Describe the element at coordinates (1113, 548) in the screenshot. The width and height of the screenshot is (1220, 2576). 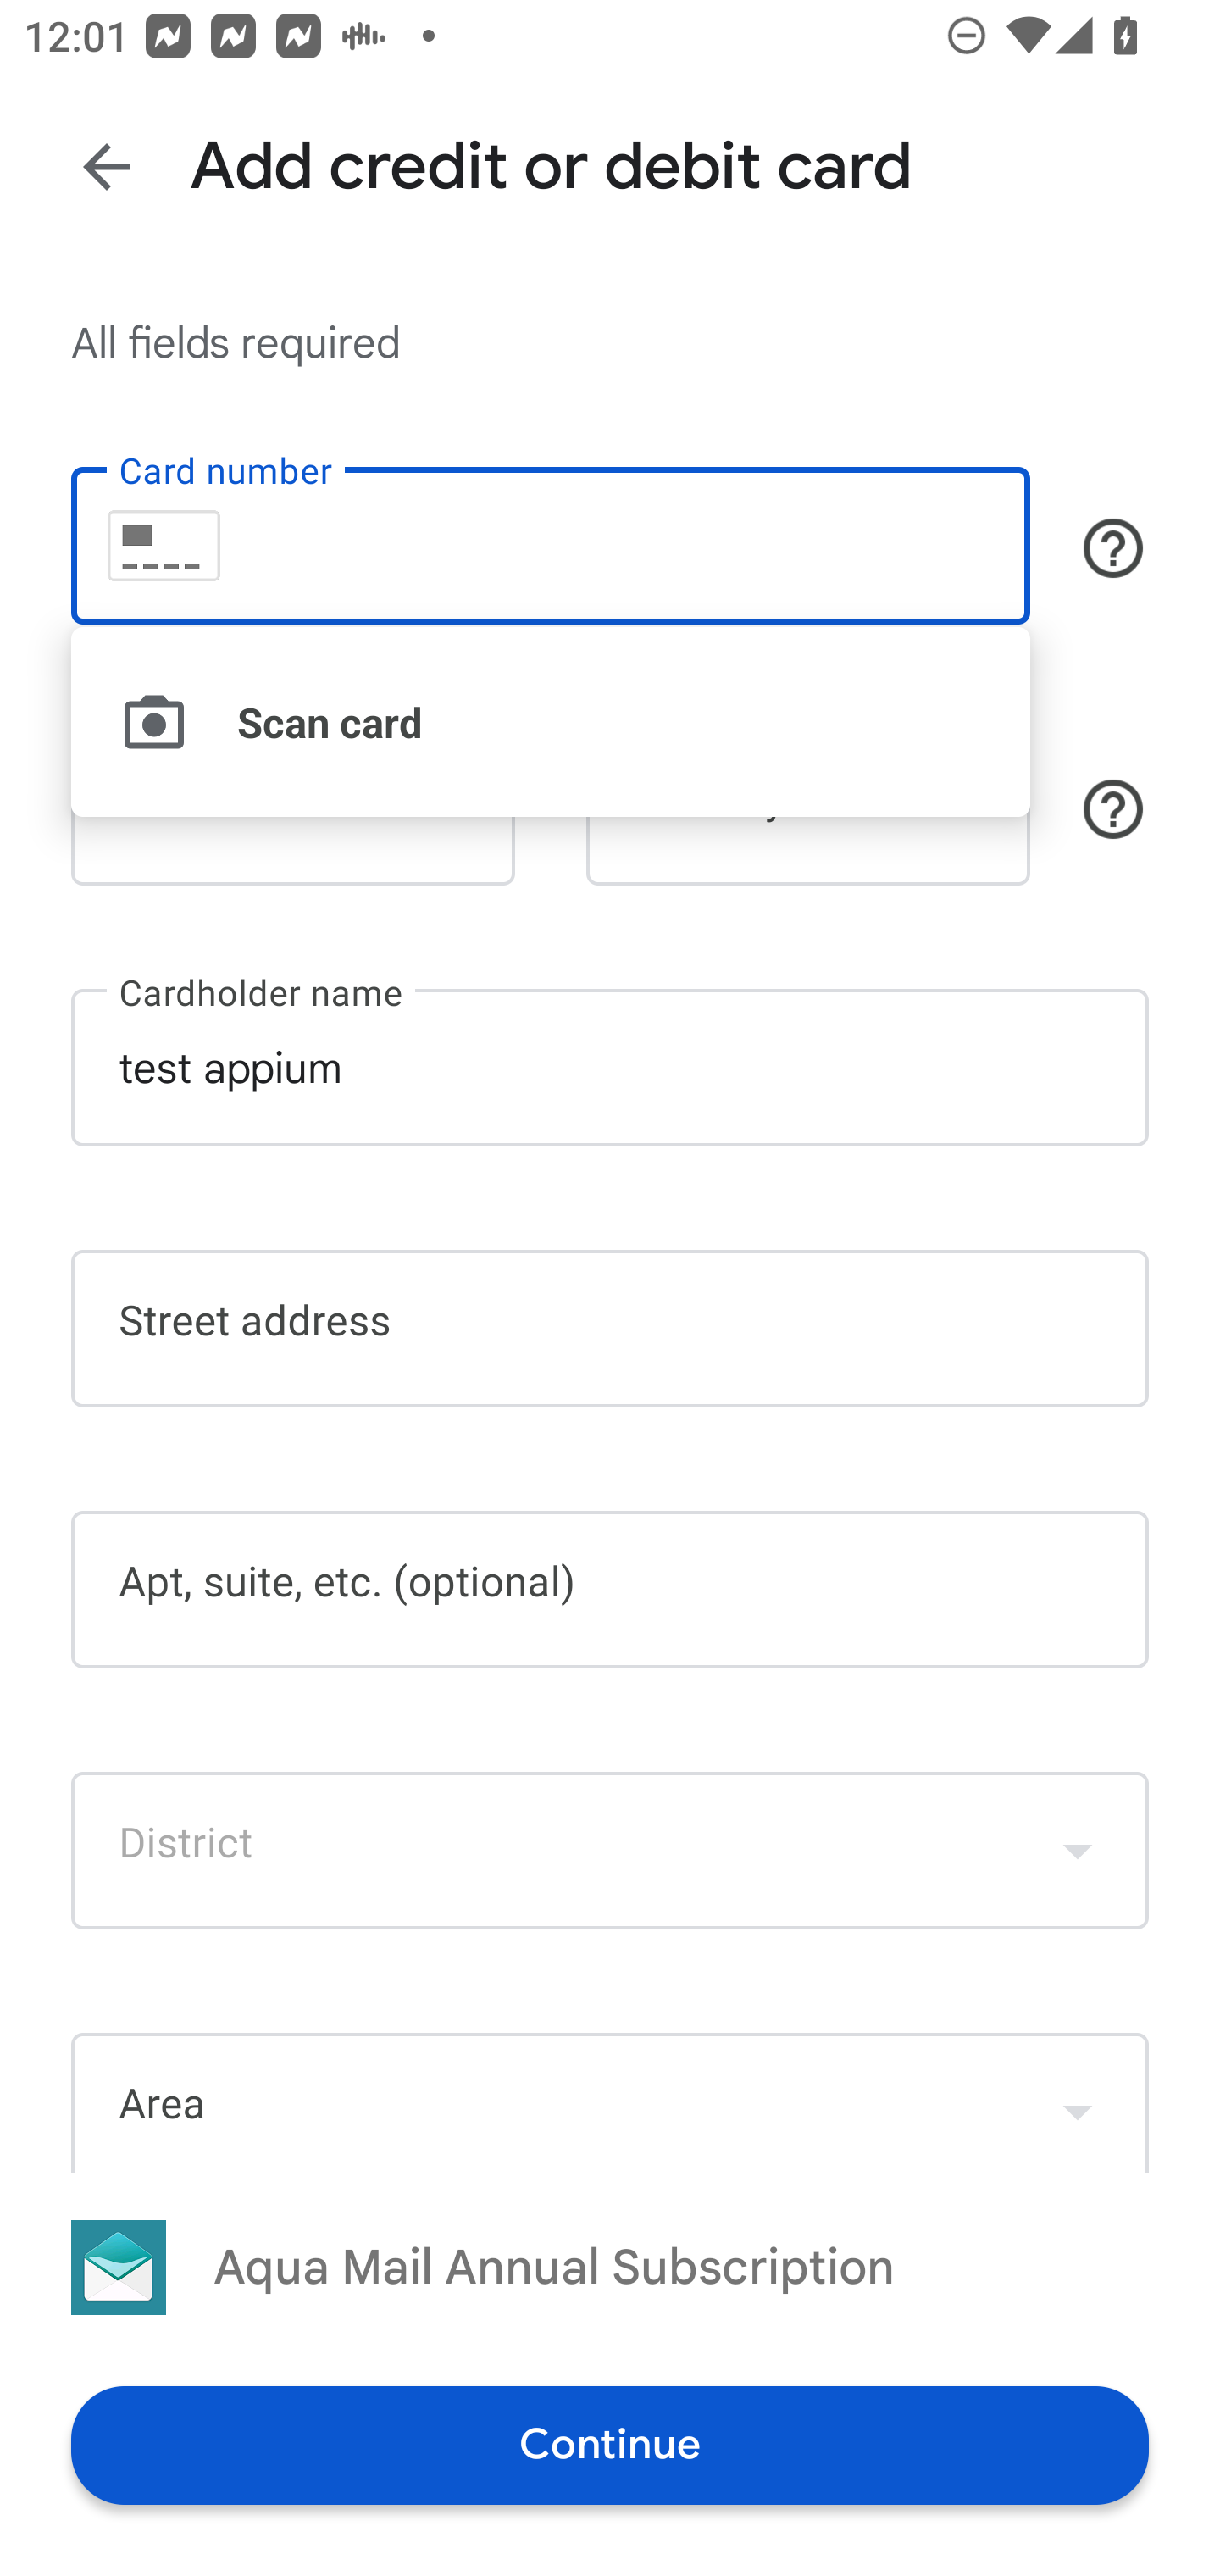
I see `Button, shows cards that are accepted for payment` at that location.